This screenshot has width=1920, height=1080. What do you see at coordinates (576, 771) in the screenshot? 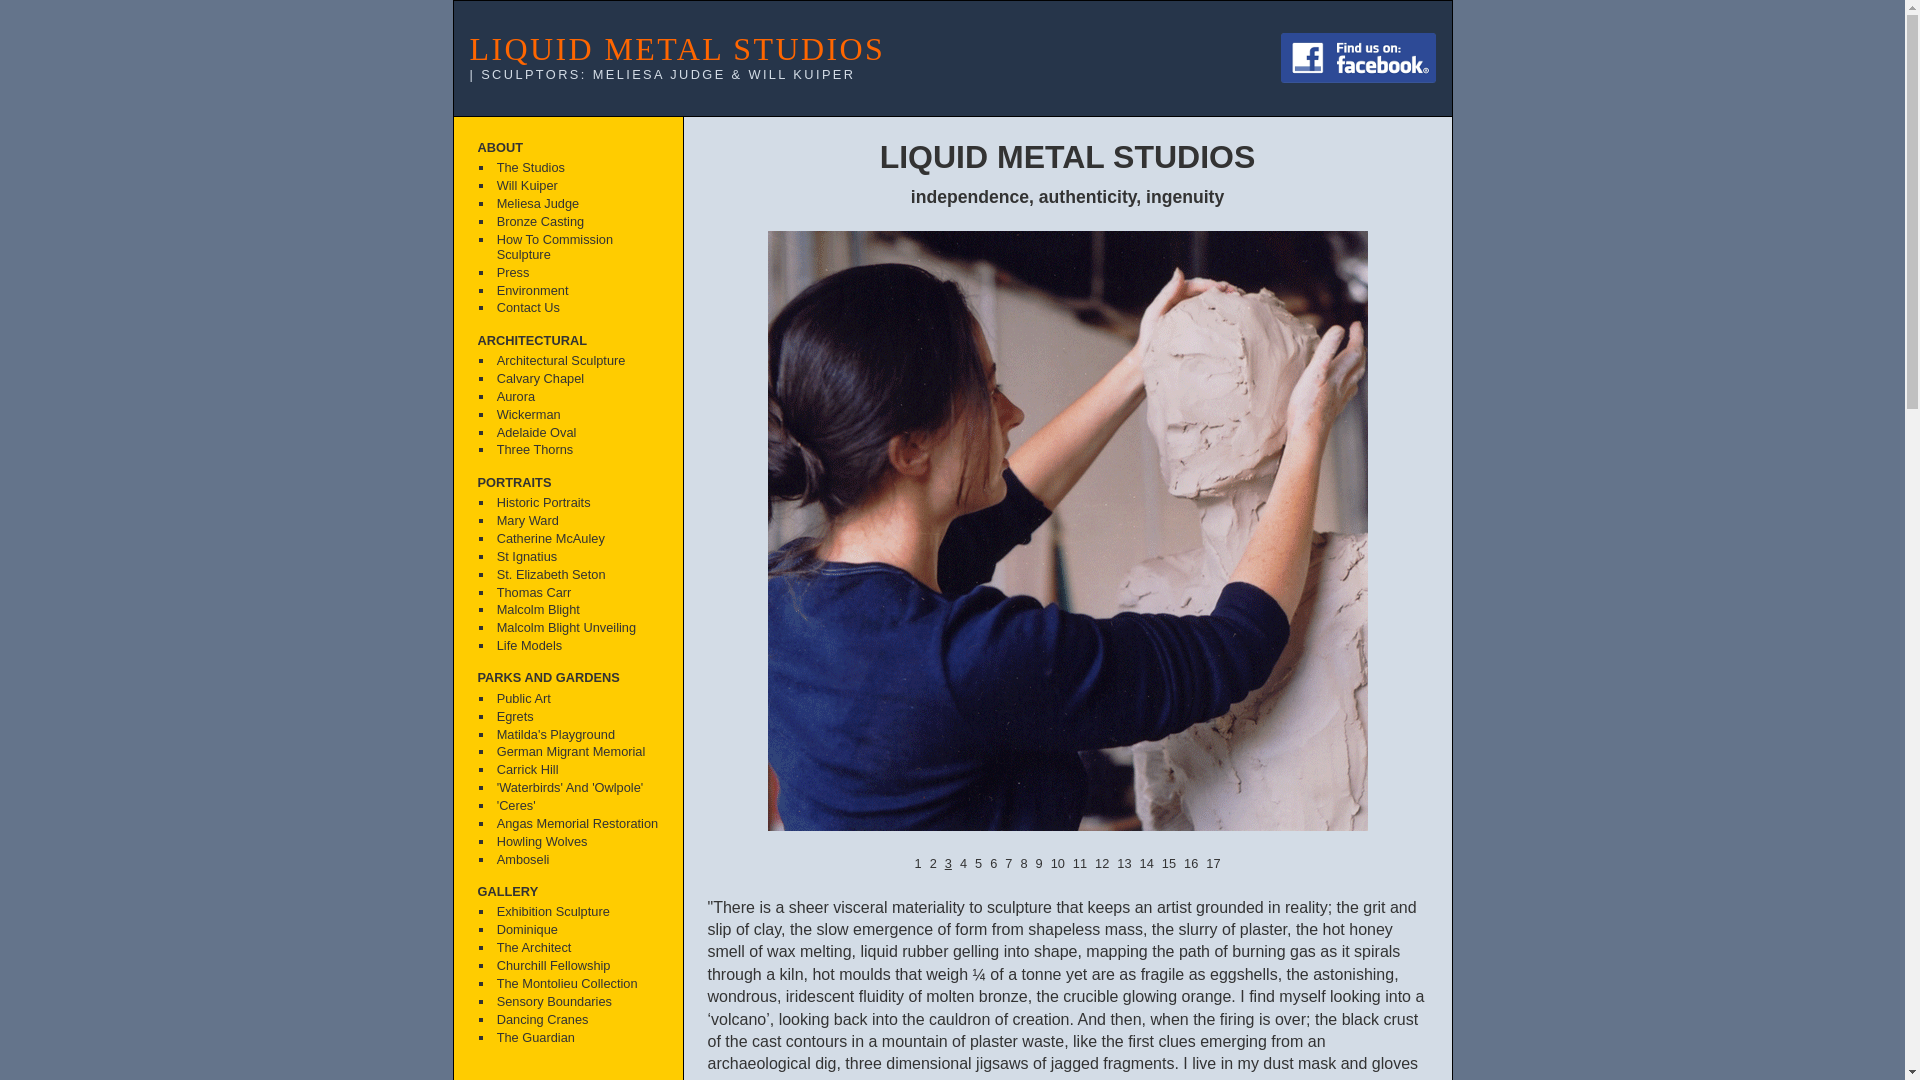
I see `Carrick Hill` at bounding box center [576, 771].